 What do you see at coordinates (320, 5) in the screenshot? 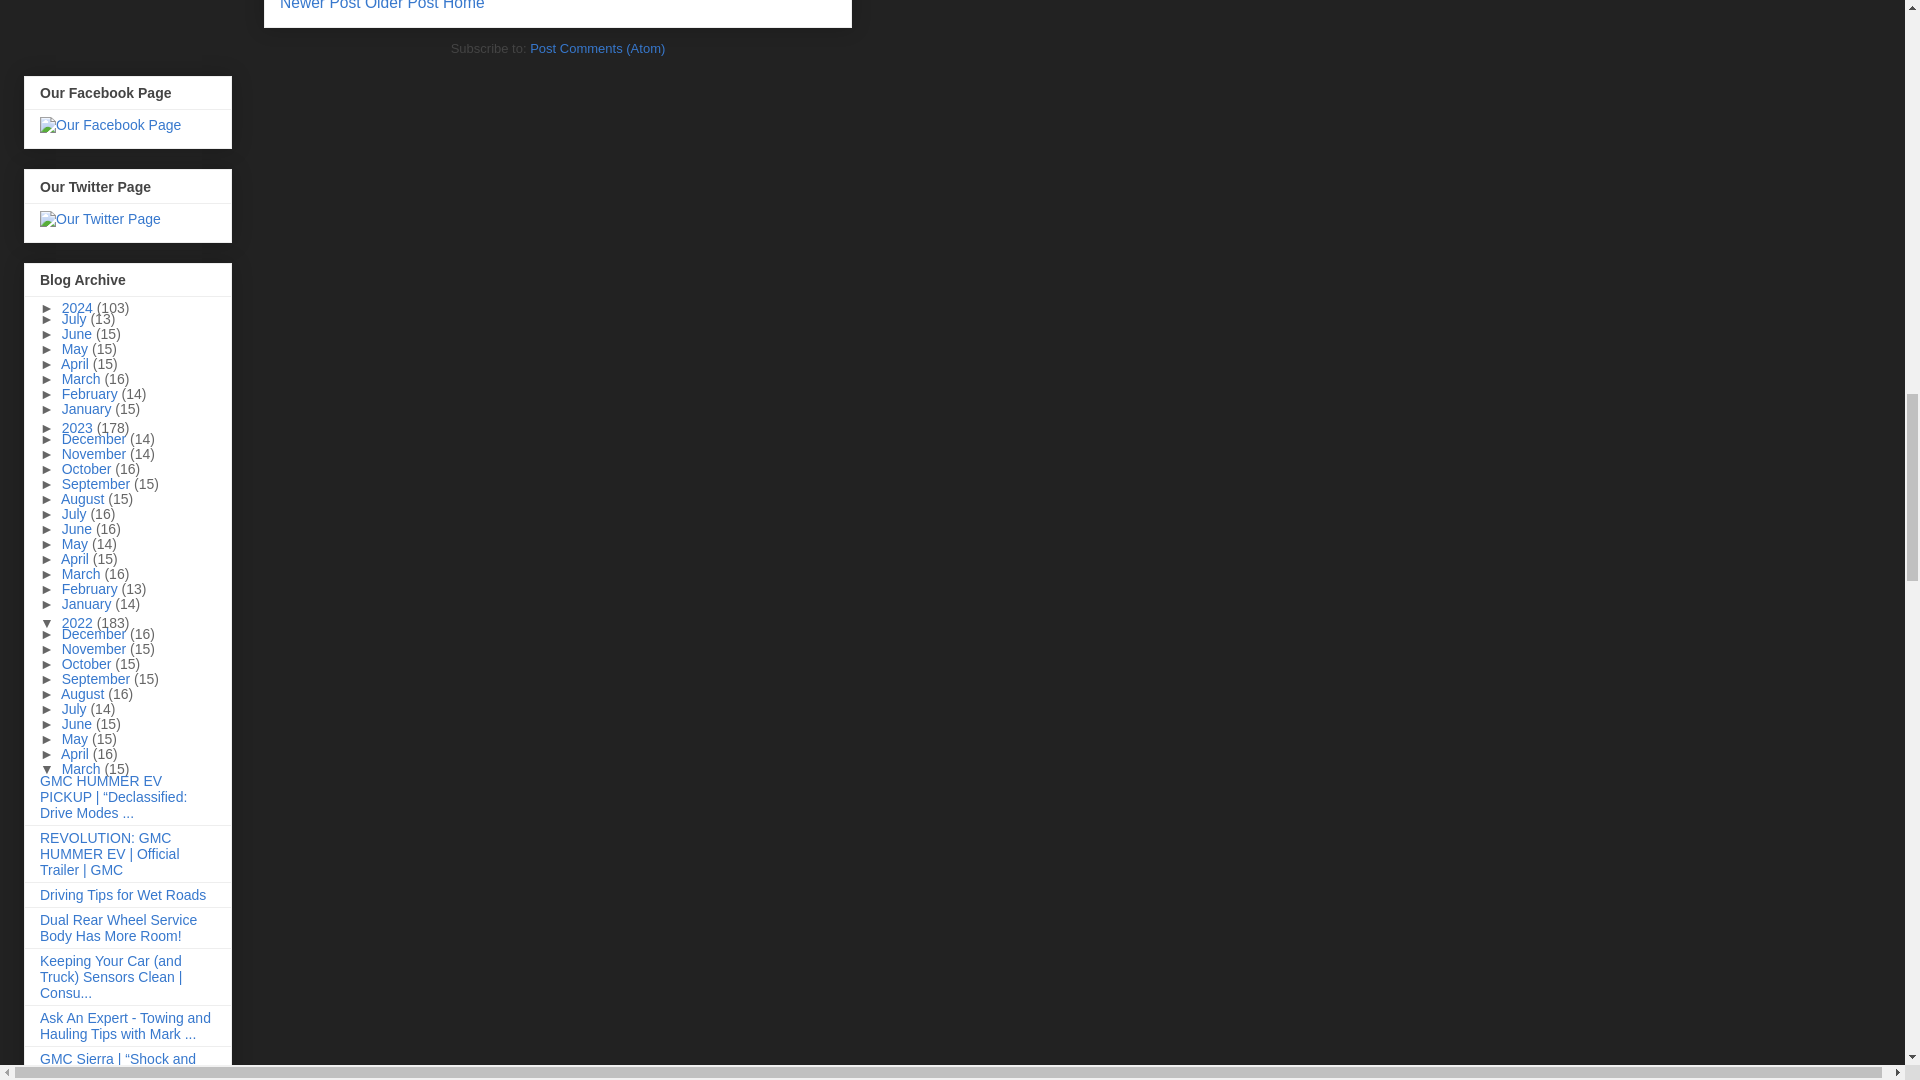
I see `Newer Post` at bounding box center [320, 5].